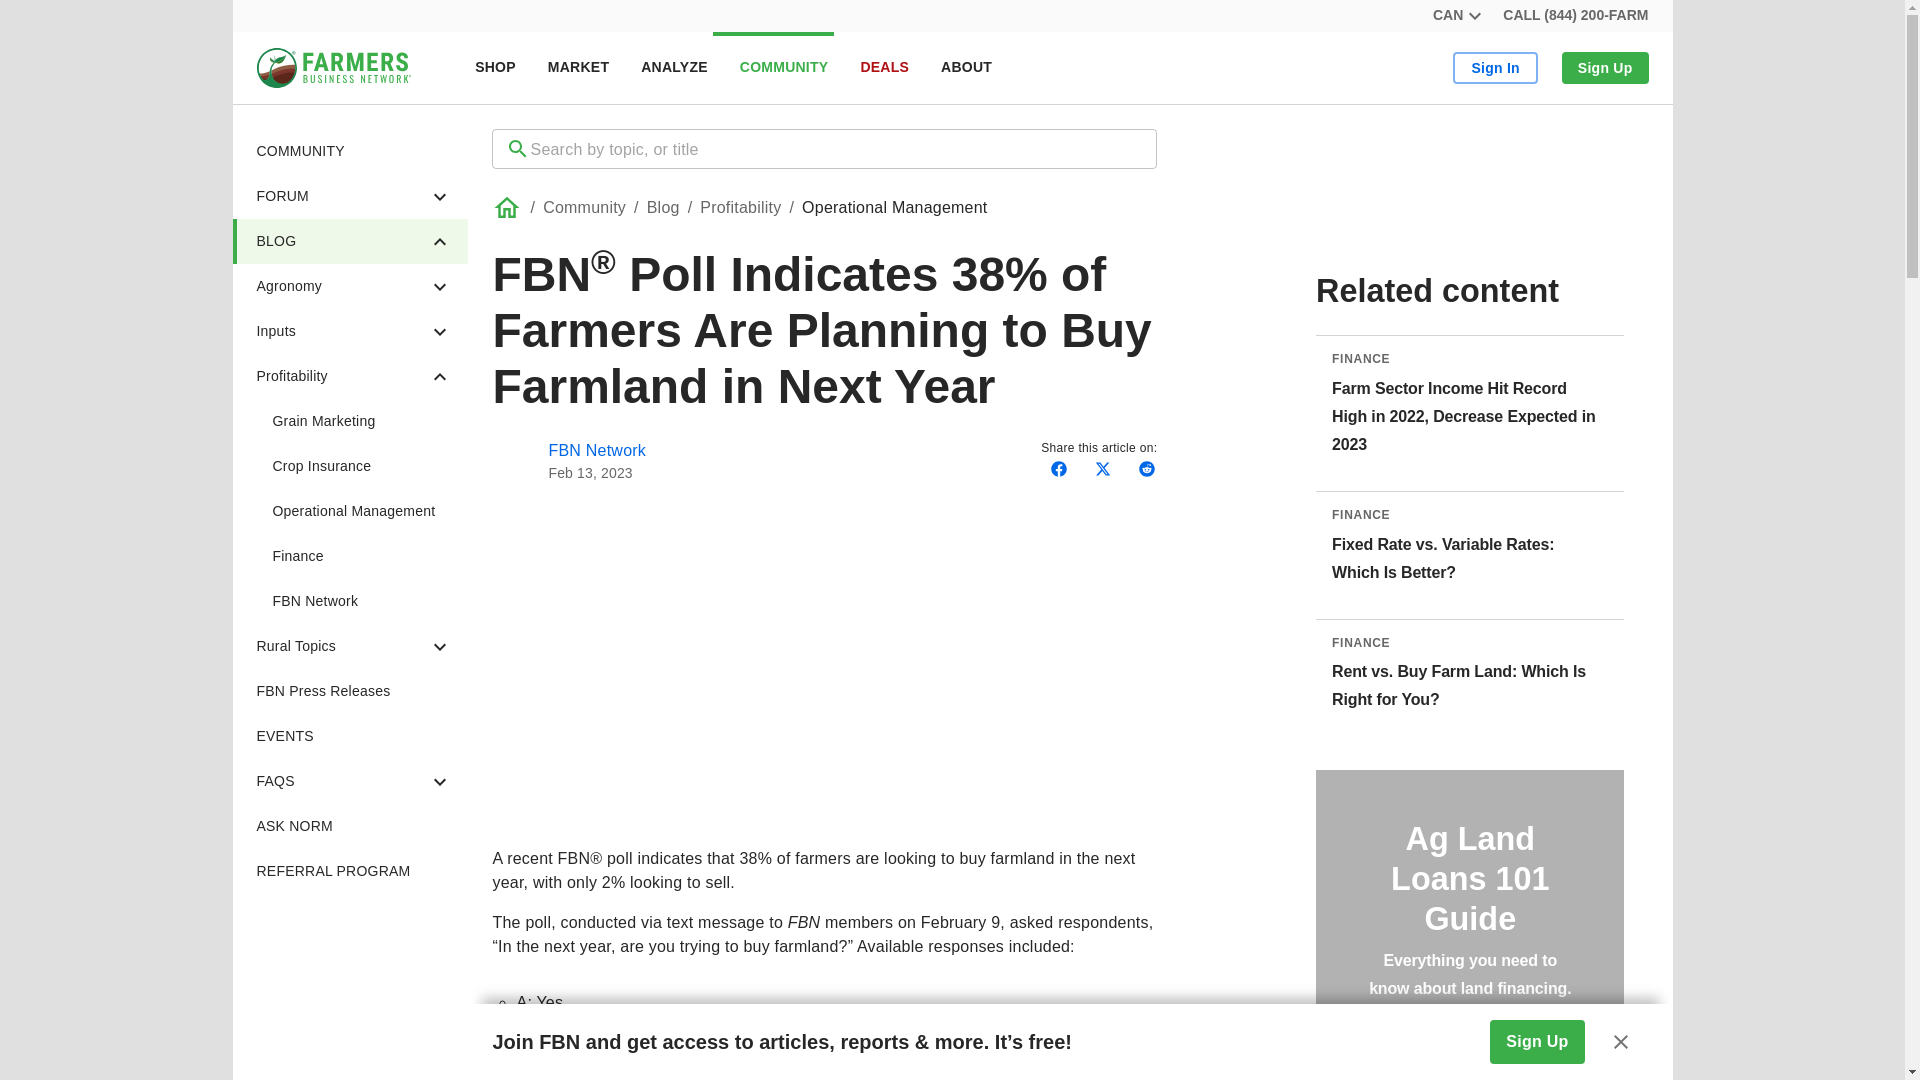 The height and width of the screenshot is (1080, 1920). I want to click on Crop Insurance, so click(350, 466).